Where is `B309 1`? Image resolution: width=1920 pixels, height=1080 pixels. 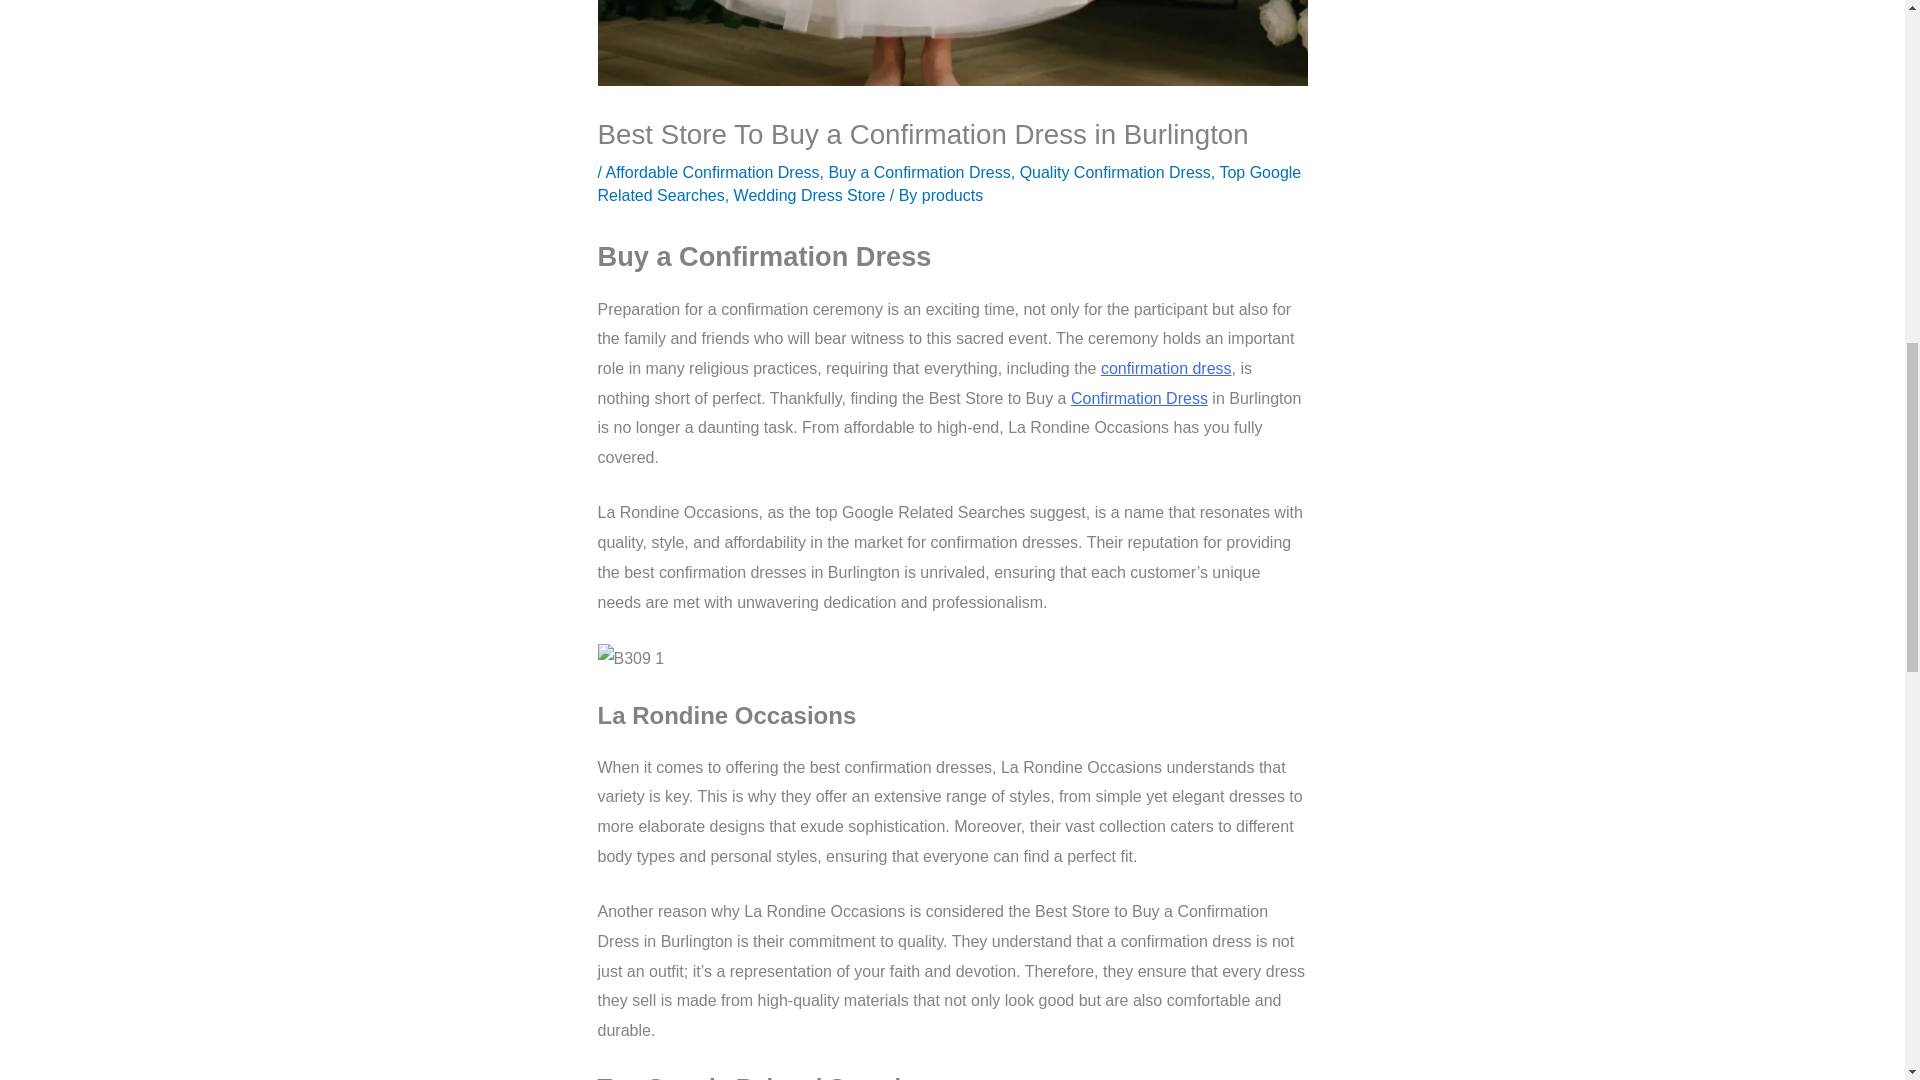 B309 1 is located at coordinates (630, 658).